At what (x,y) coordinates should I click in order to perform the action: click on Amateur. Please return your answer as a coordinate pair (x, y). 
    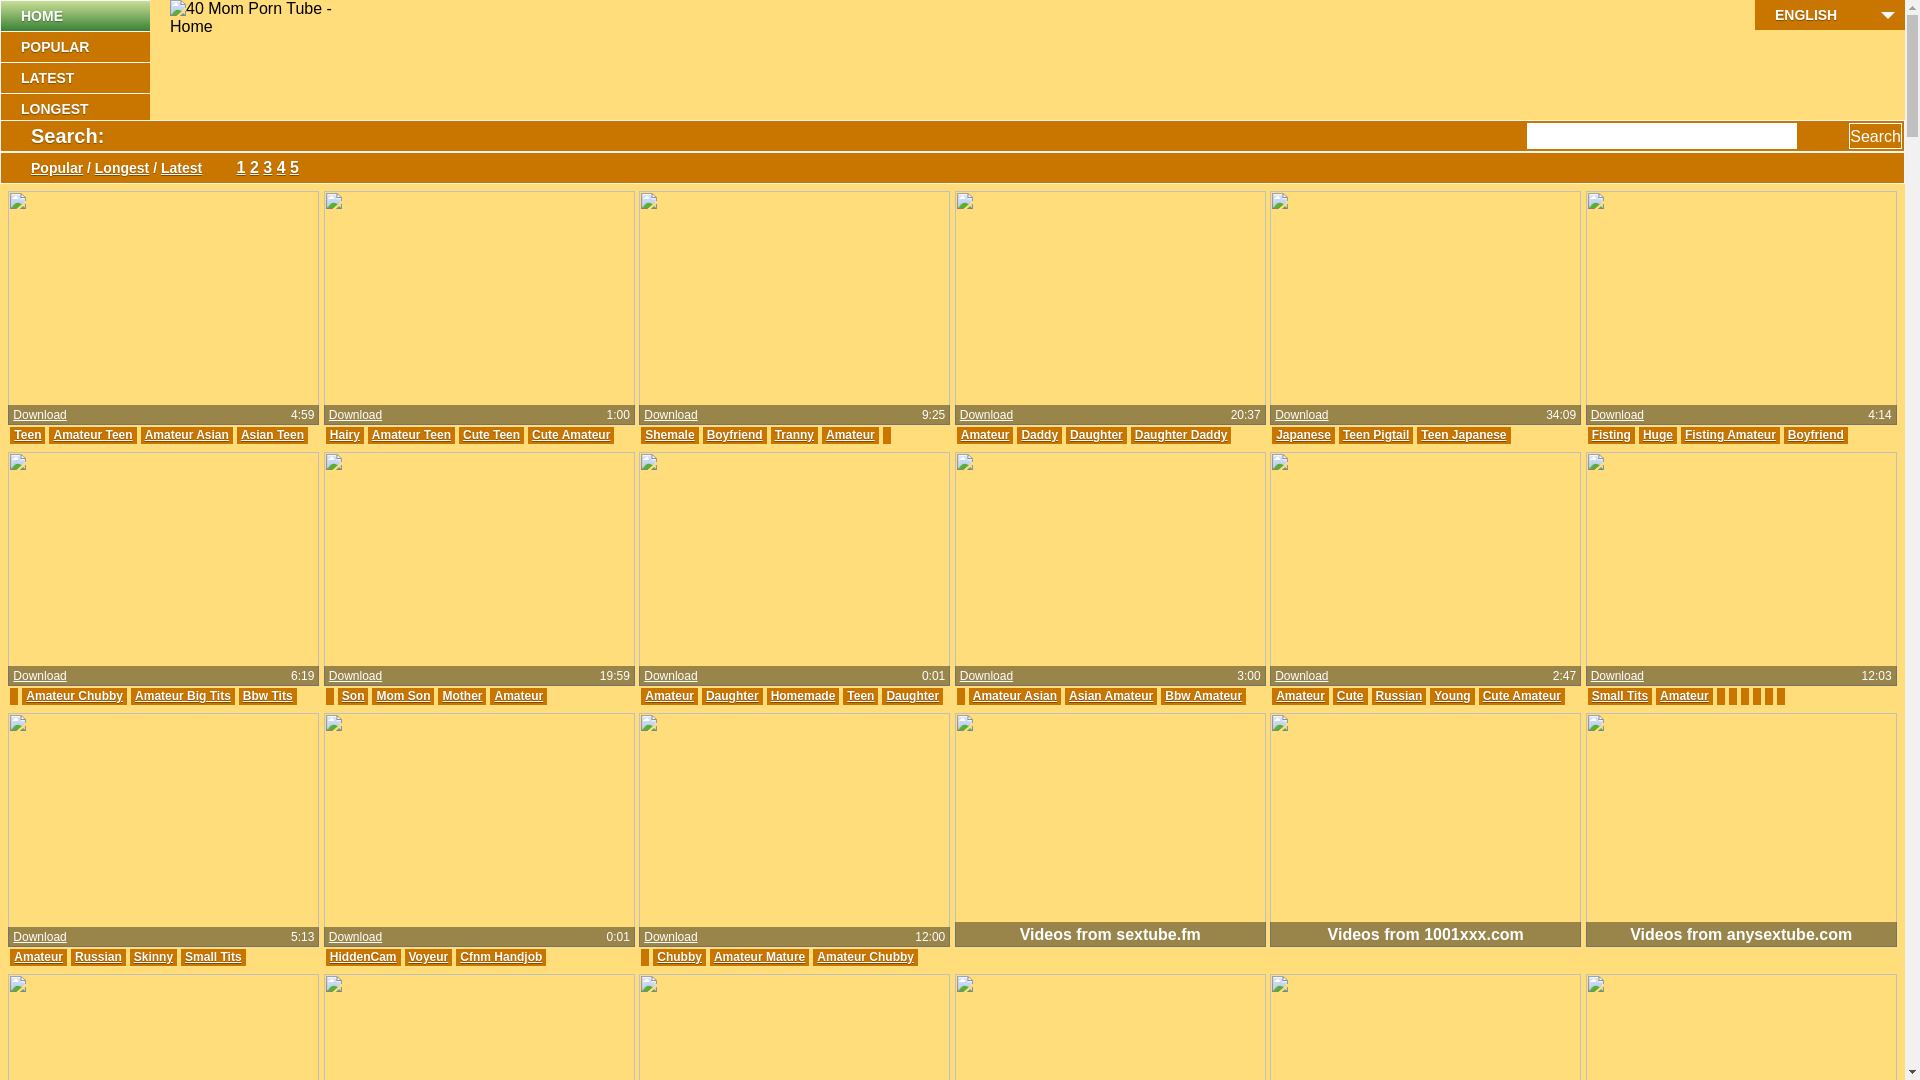
    Looking at the image, I should click on (770, 1020).